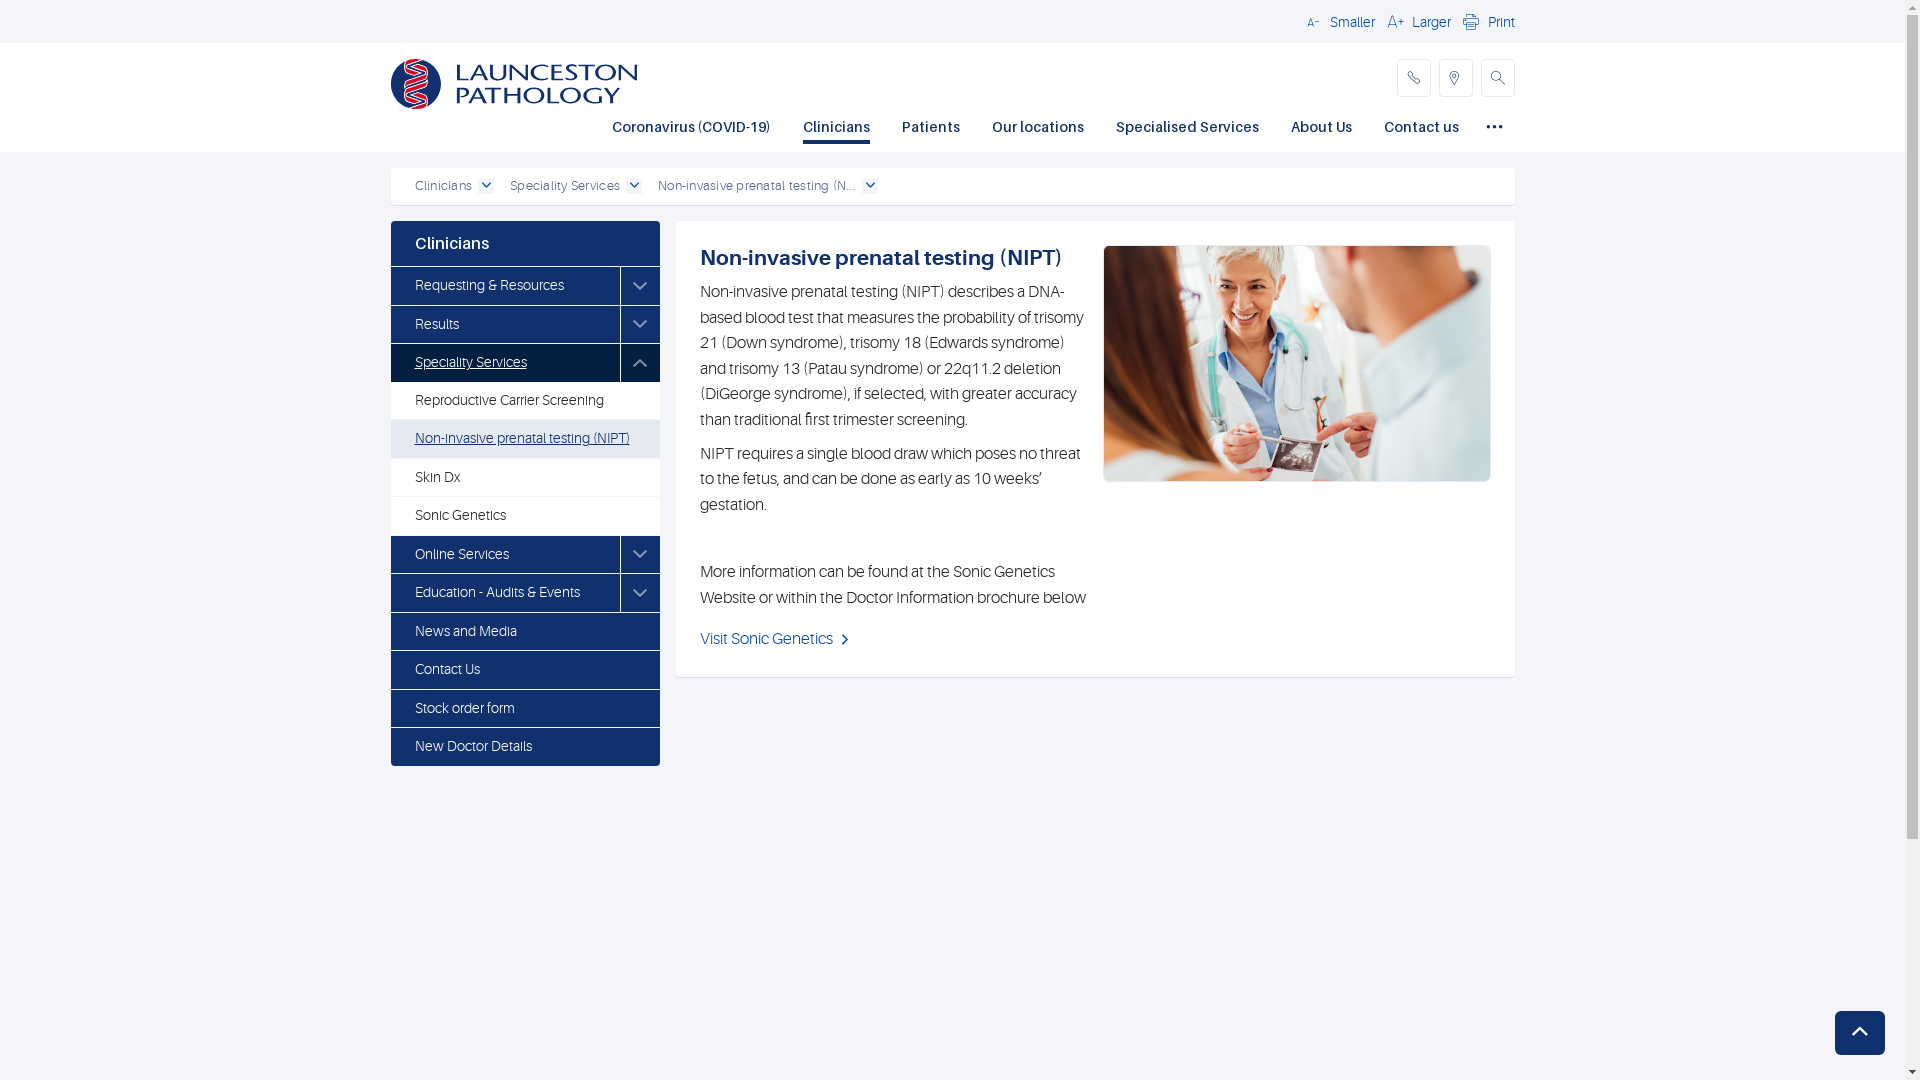 Image resolution: width=1920 pixels, height=1080 pixels. What do you see at coordinates (836, 129) in the screenshot?
I see `Clinicians` at bounding box center [836, 129].